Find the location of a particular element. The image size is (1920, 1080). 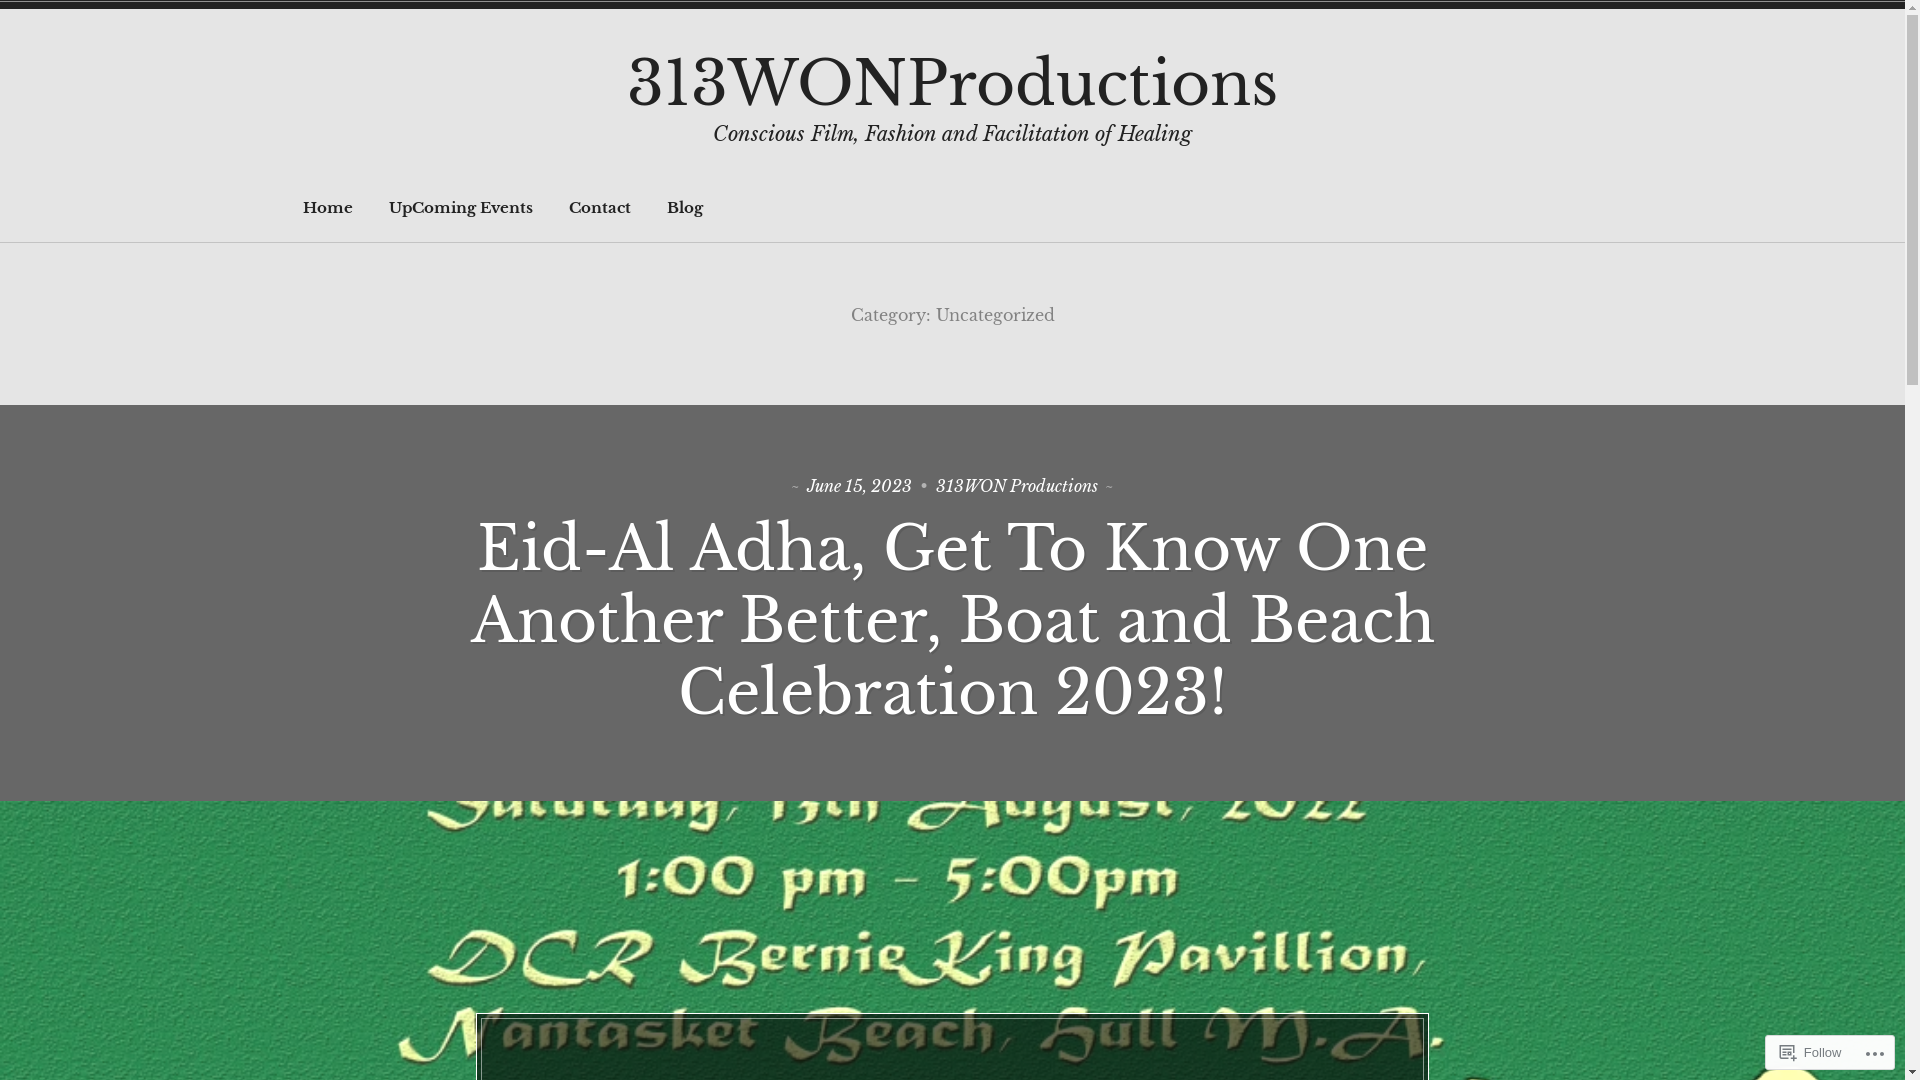

UpComing Events is located at coordinates (461, 208).